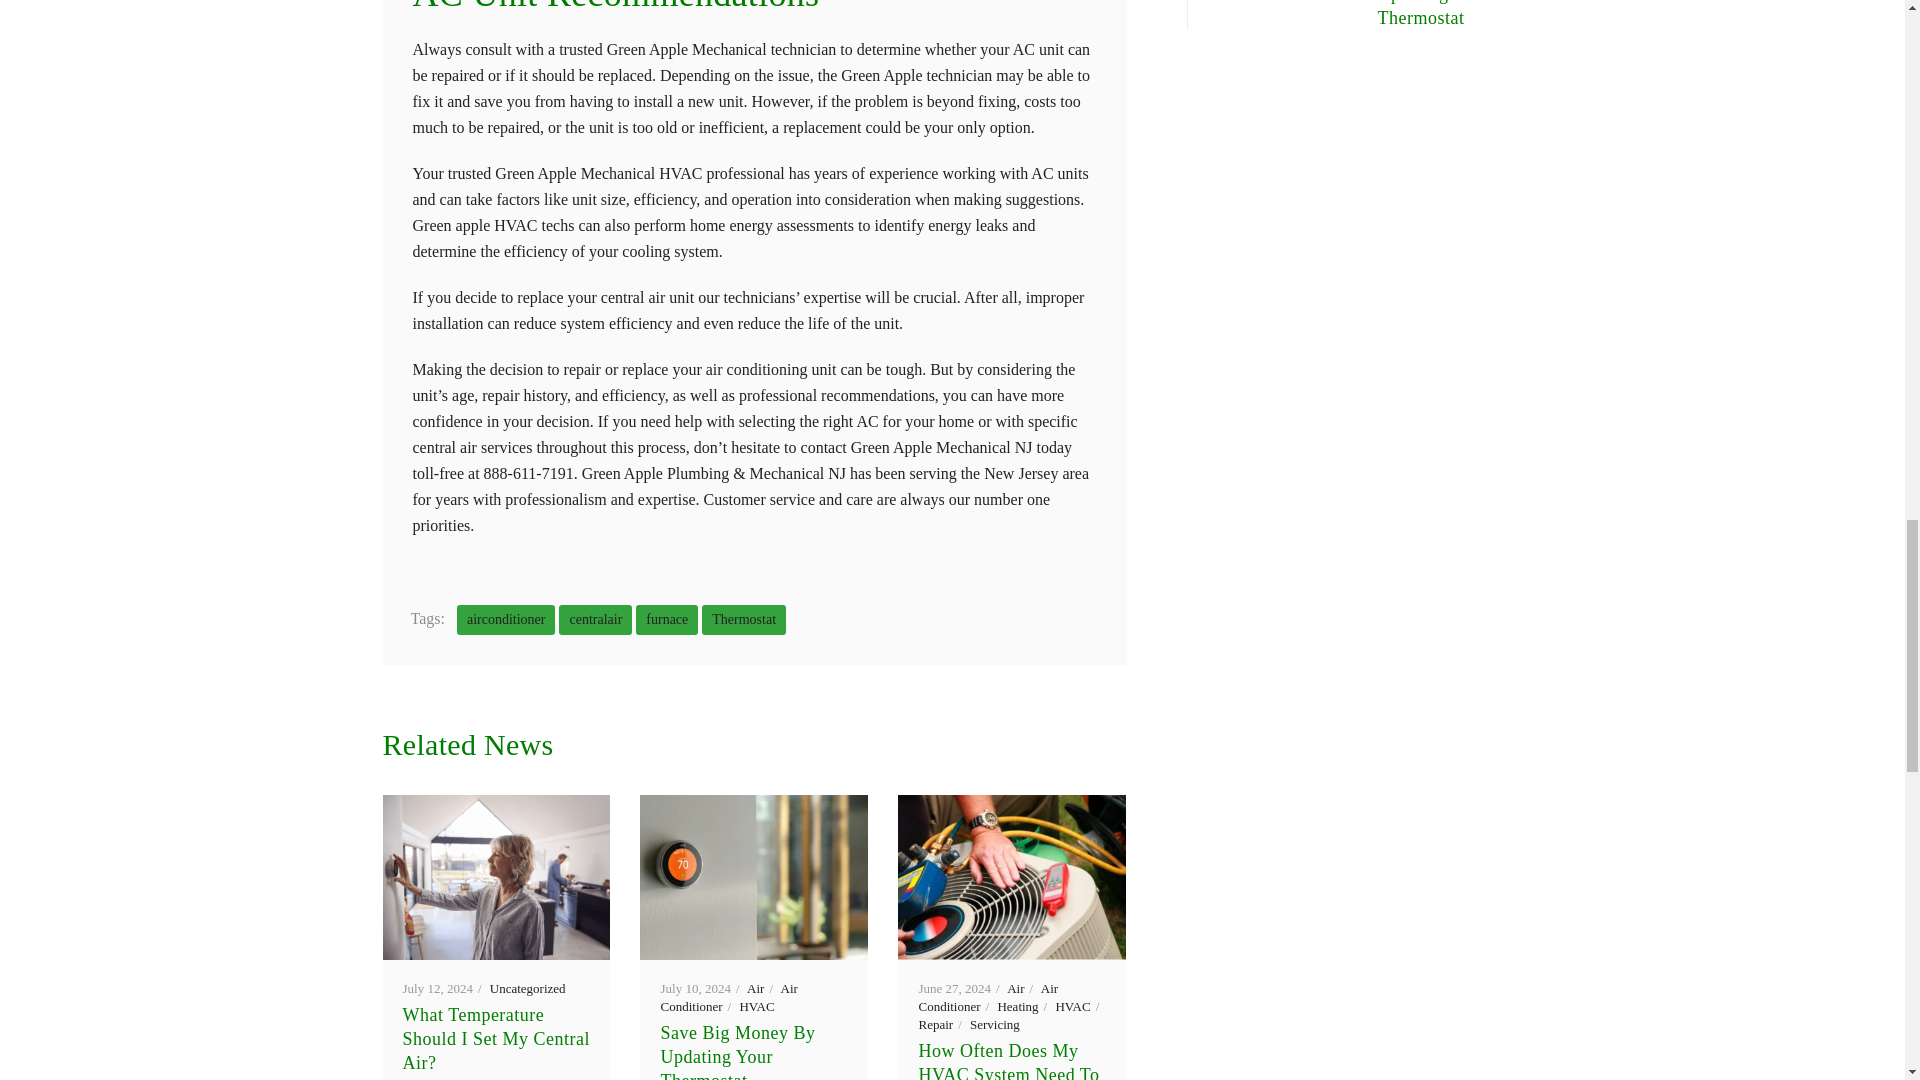  Describe the element at coordinates (496, 877) in the screenshot. I see `What Temperature Should I Set My Central Air?` at that location.